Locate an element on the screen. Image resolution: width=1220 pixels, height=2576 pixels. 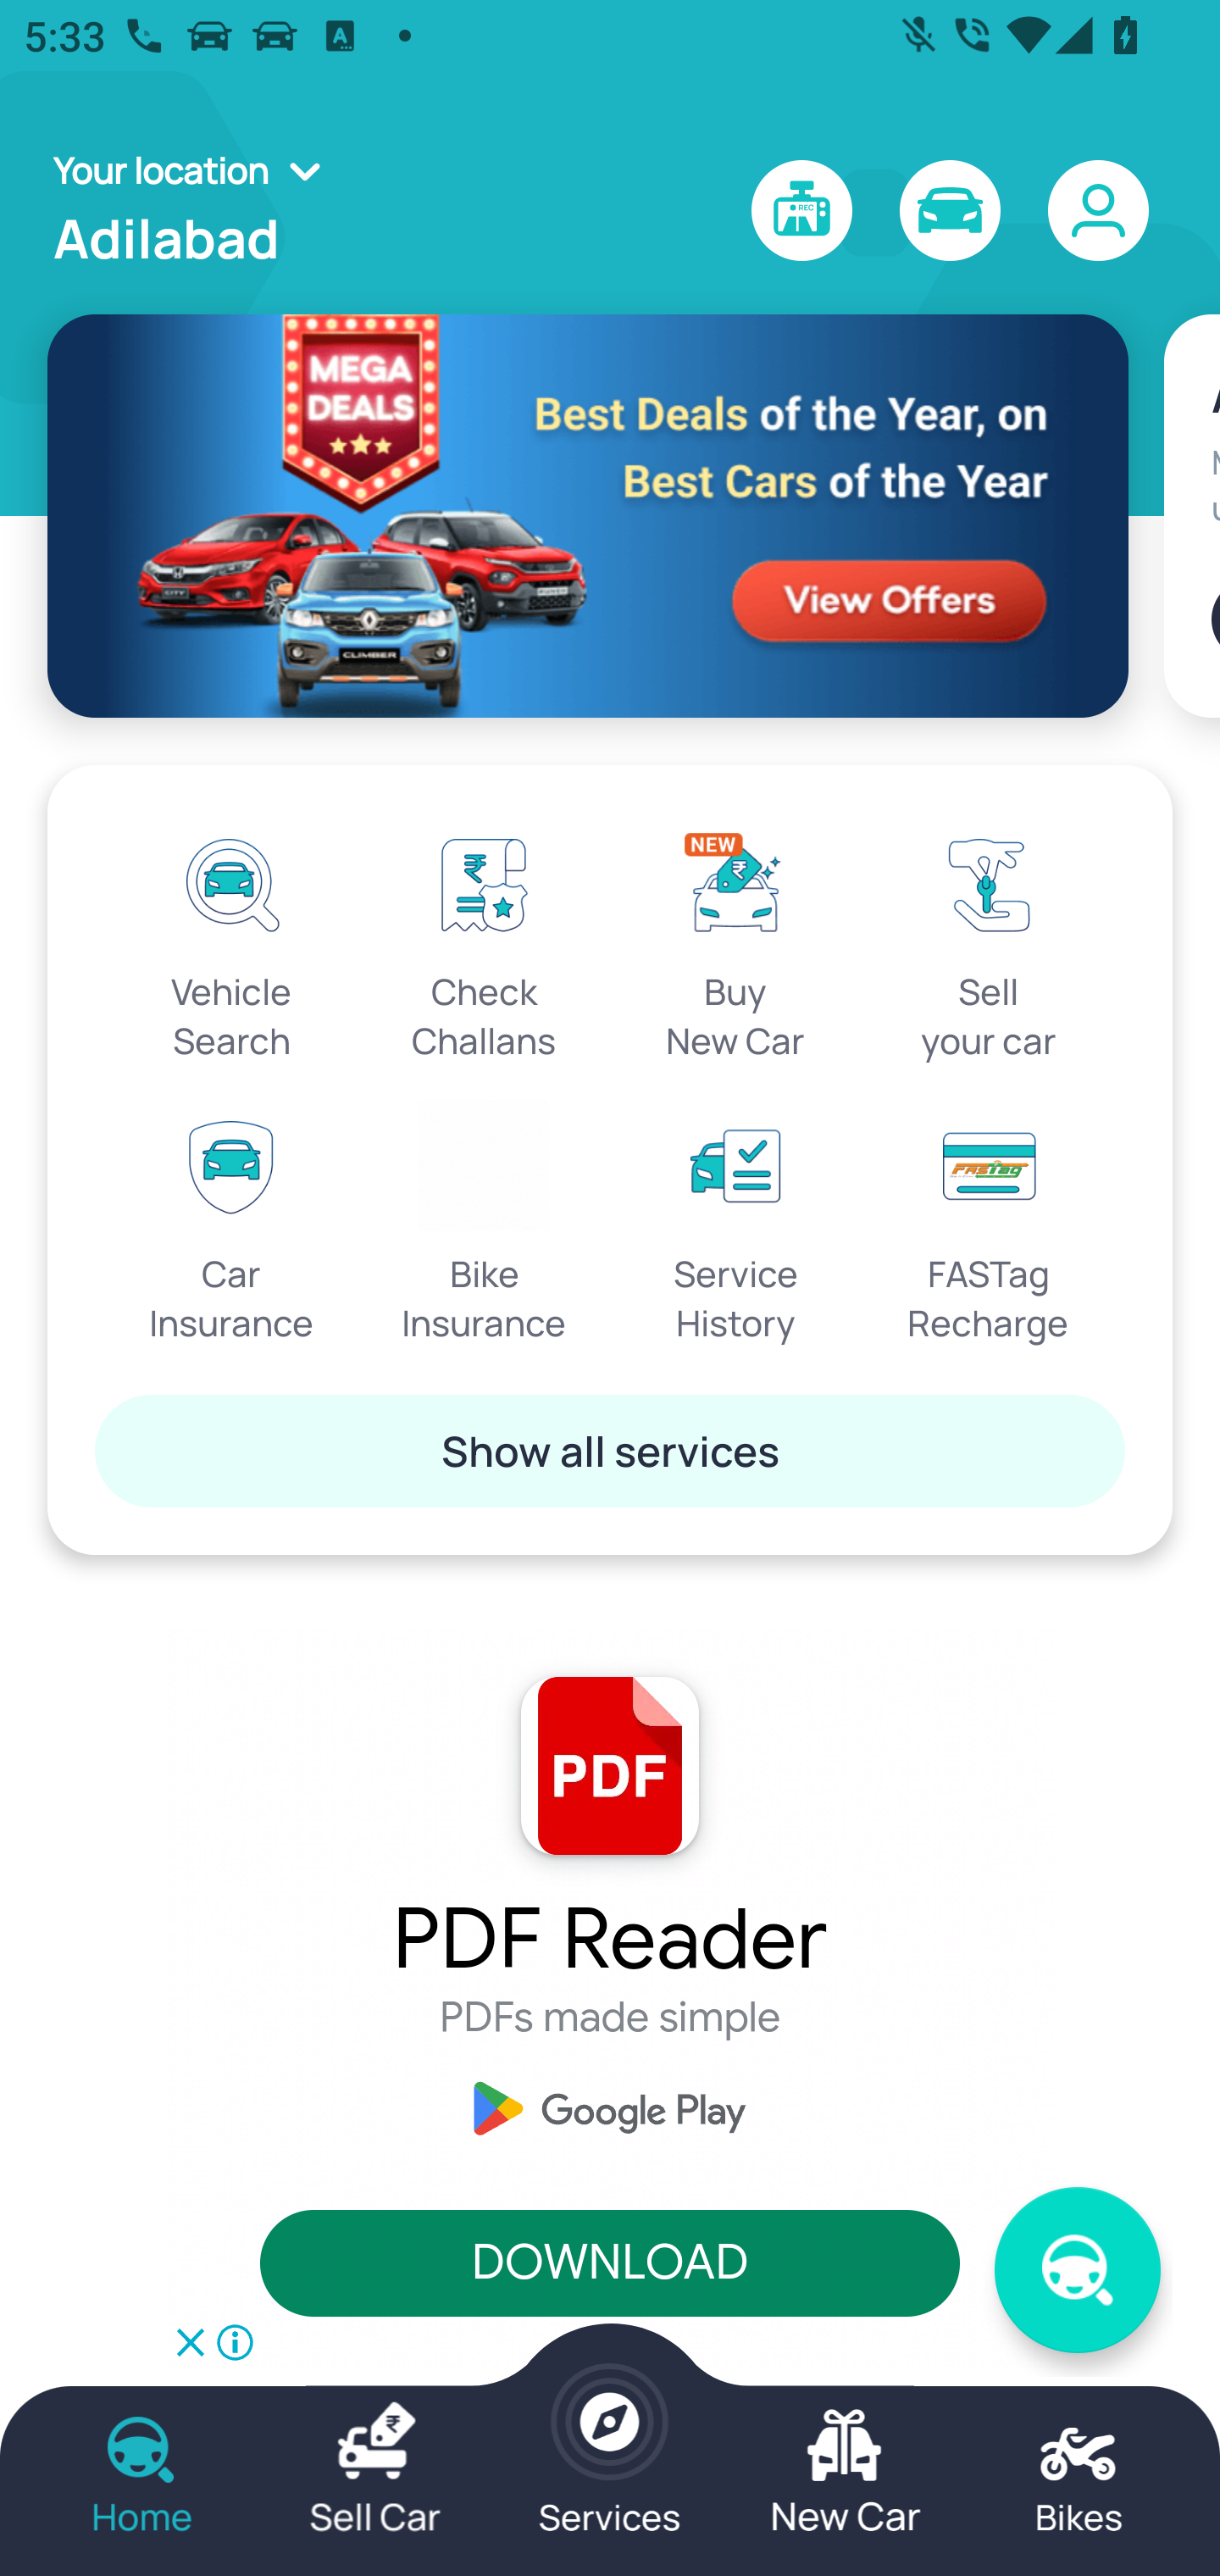
Service
History is located at coordinates (735, 1224).